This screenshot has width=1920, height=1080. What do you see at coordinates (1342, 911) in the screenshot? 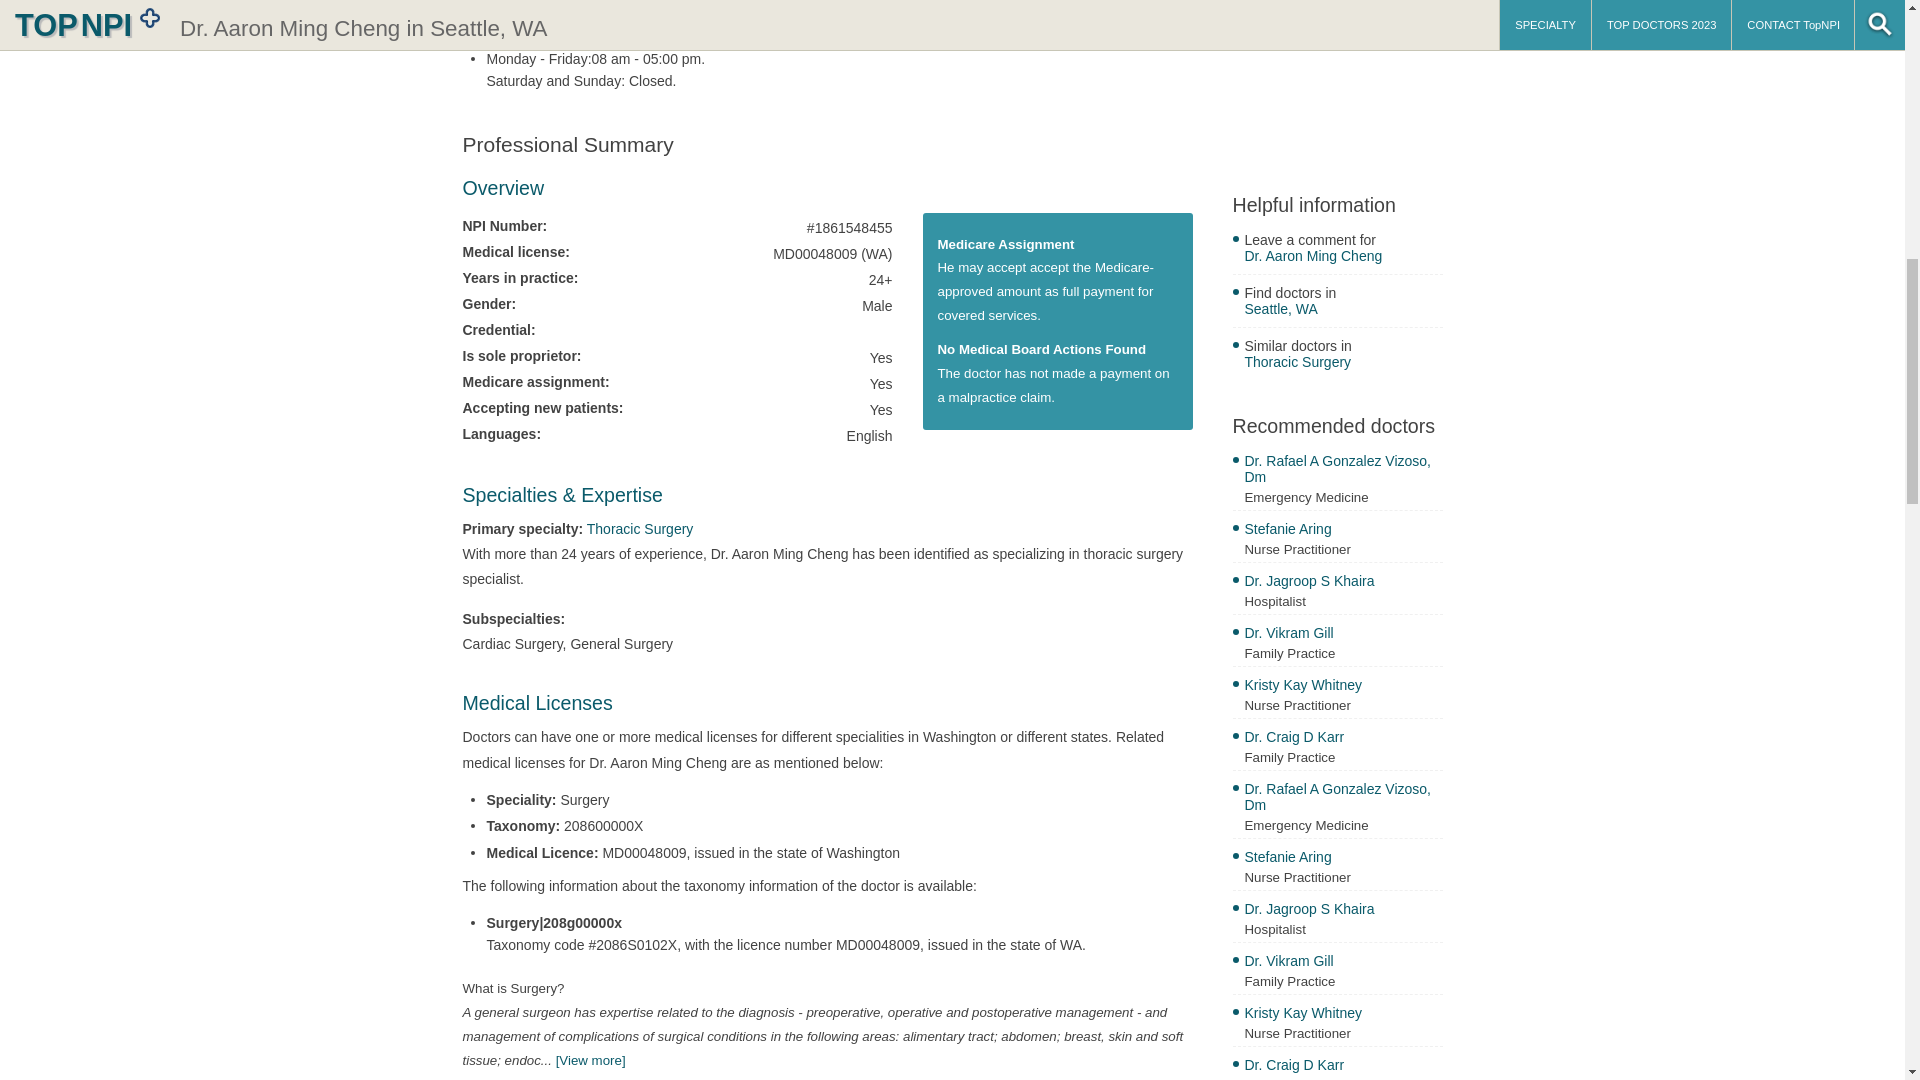
I see `Dr. Jagroop S Khaira` at bounding box center [1342, 911].